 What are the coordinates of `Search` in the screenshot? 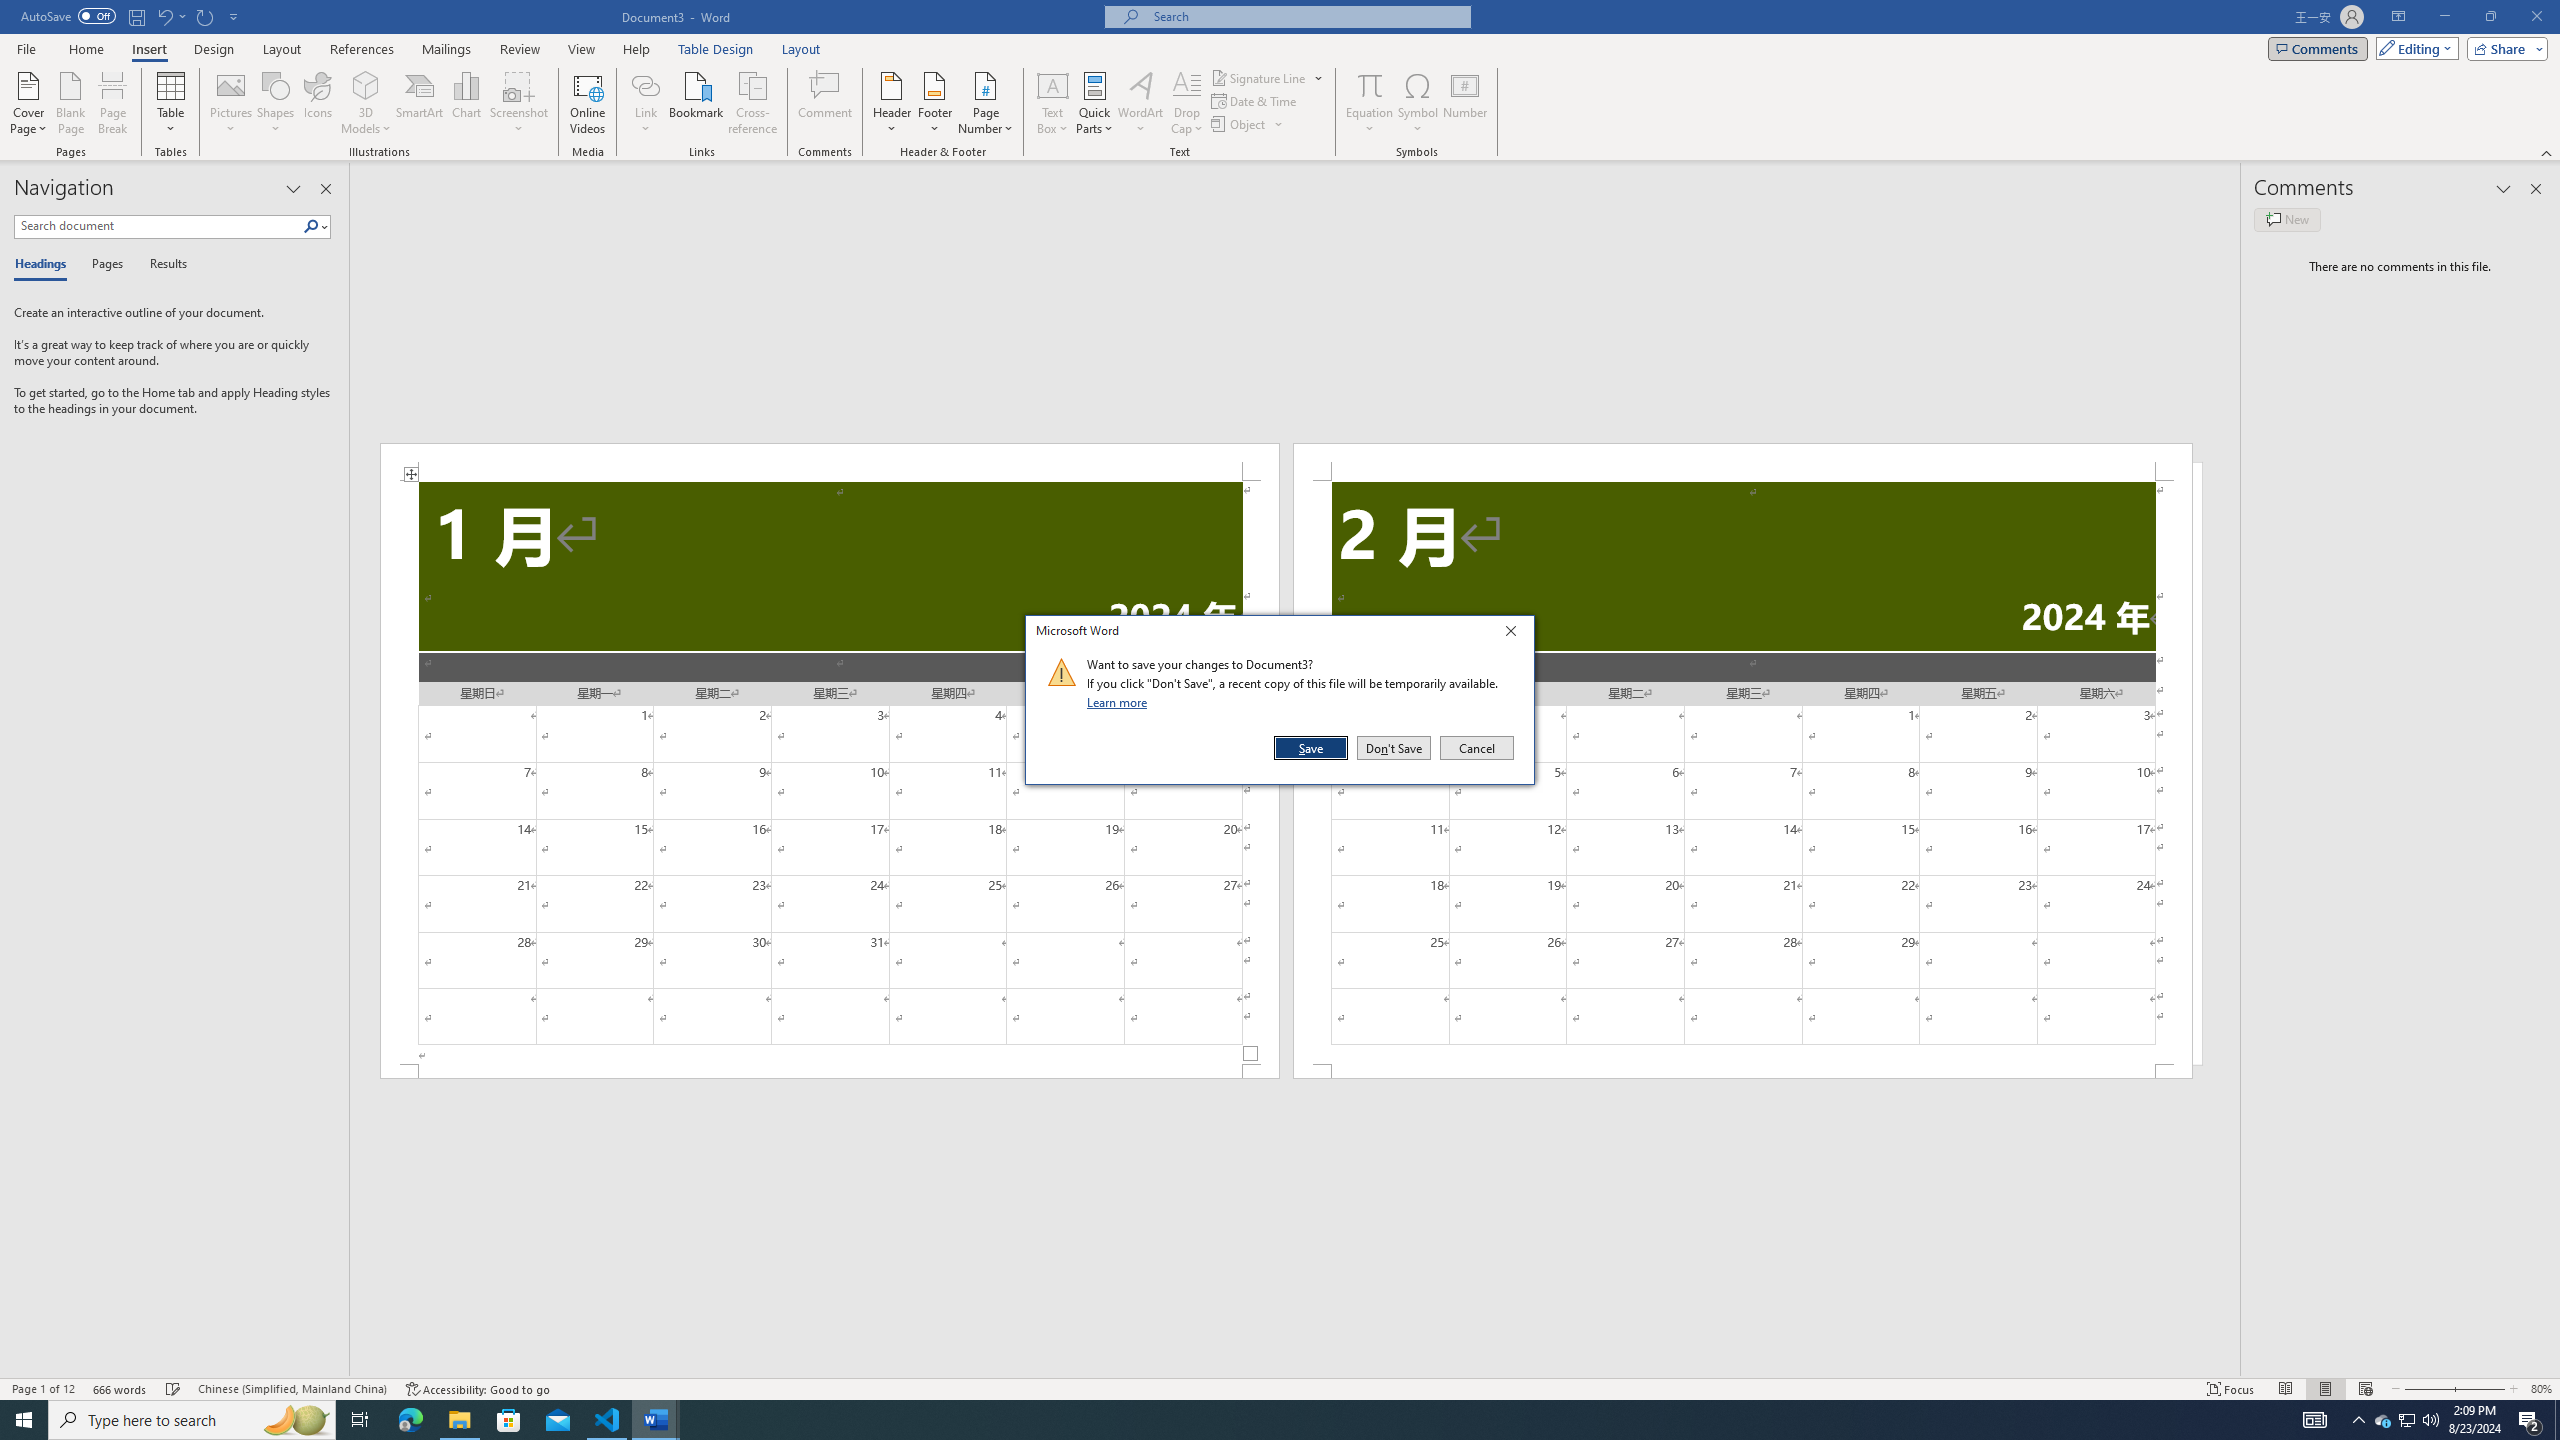 It's located at (312, 226).